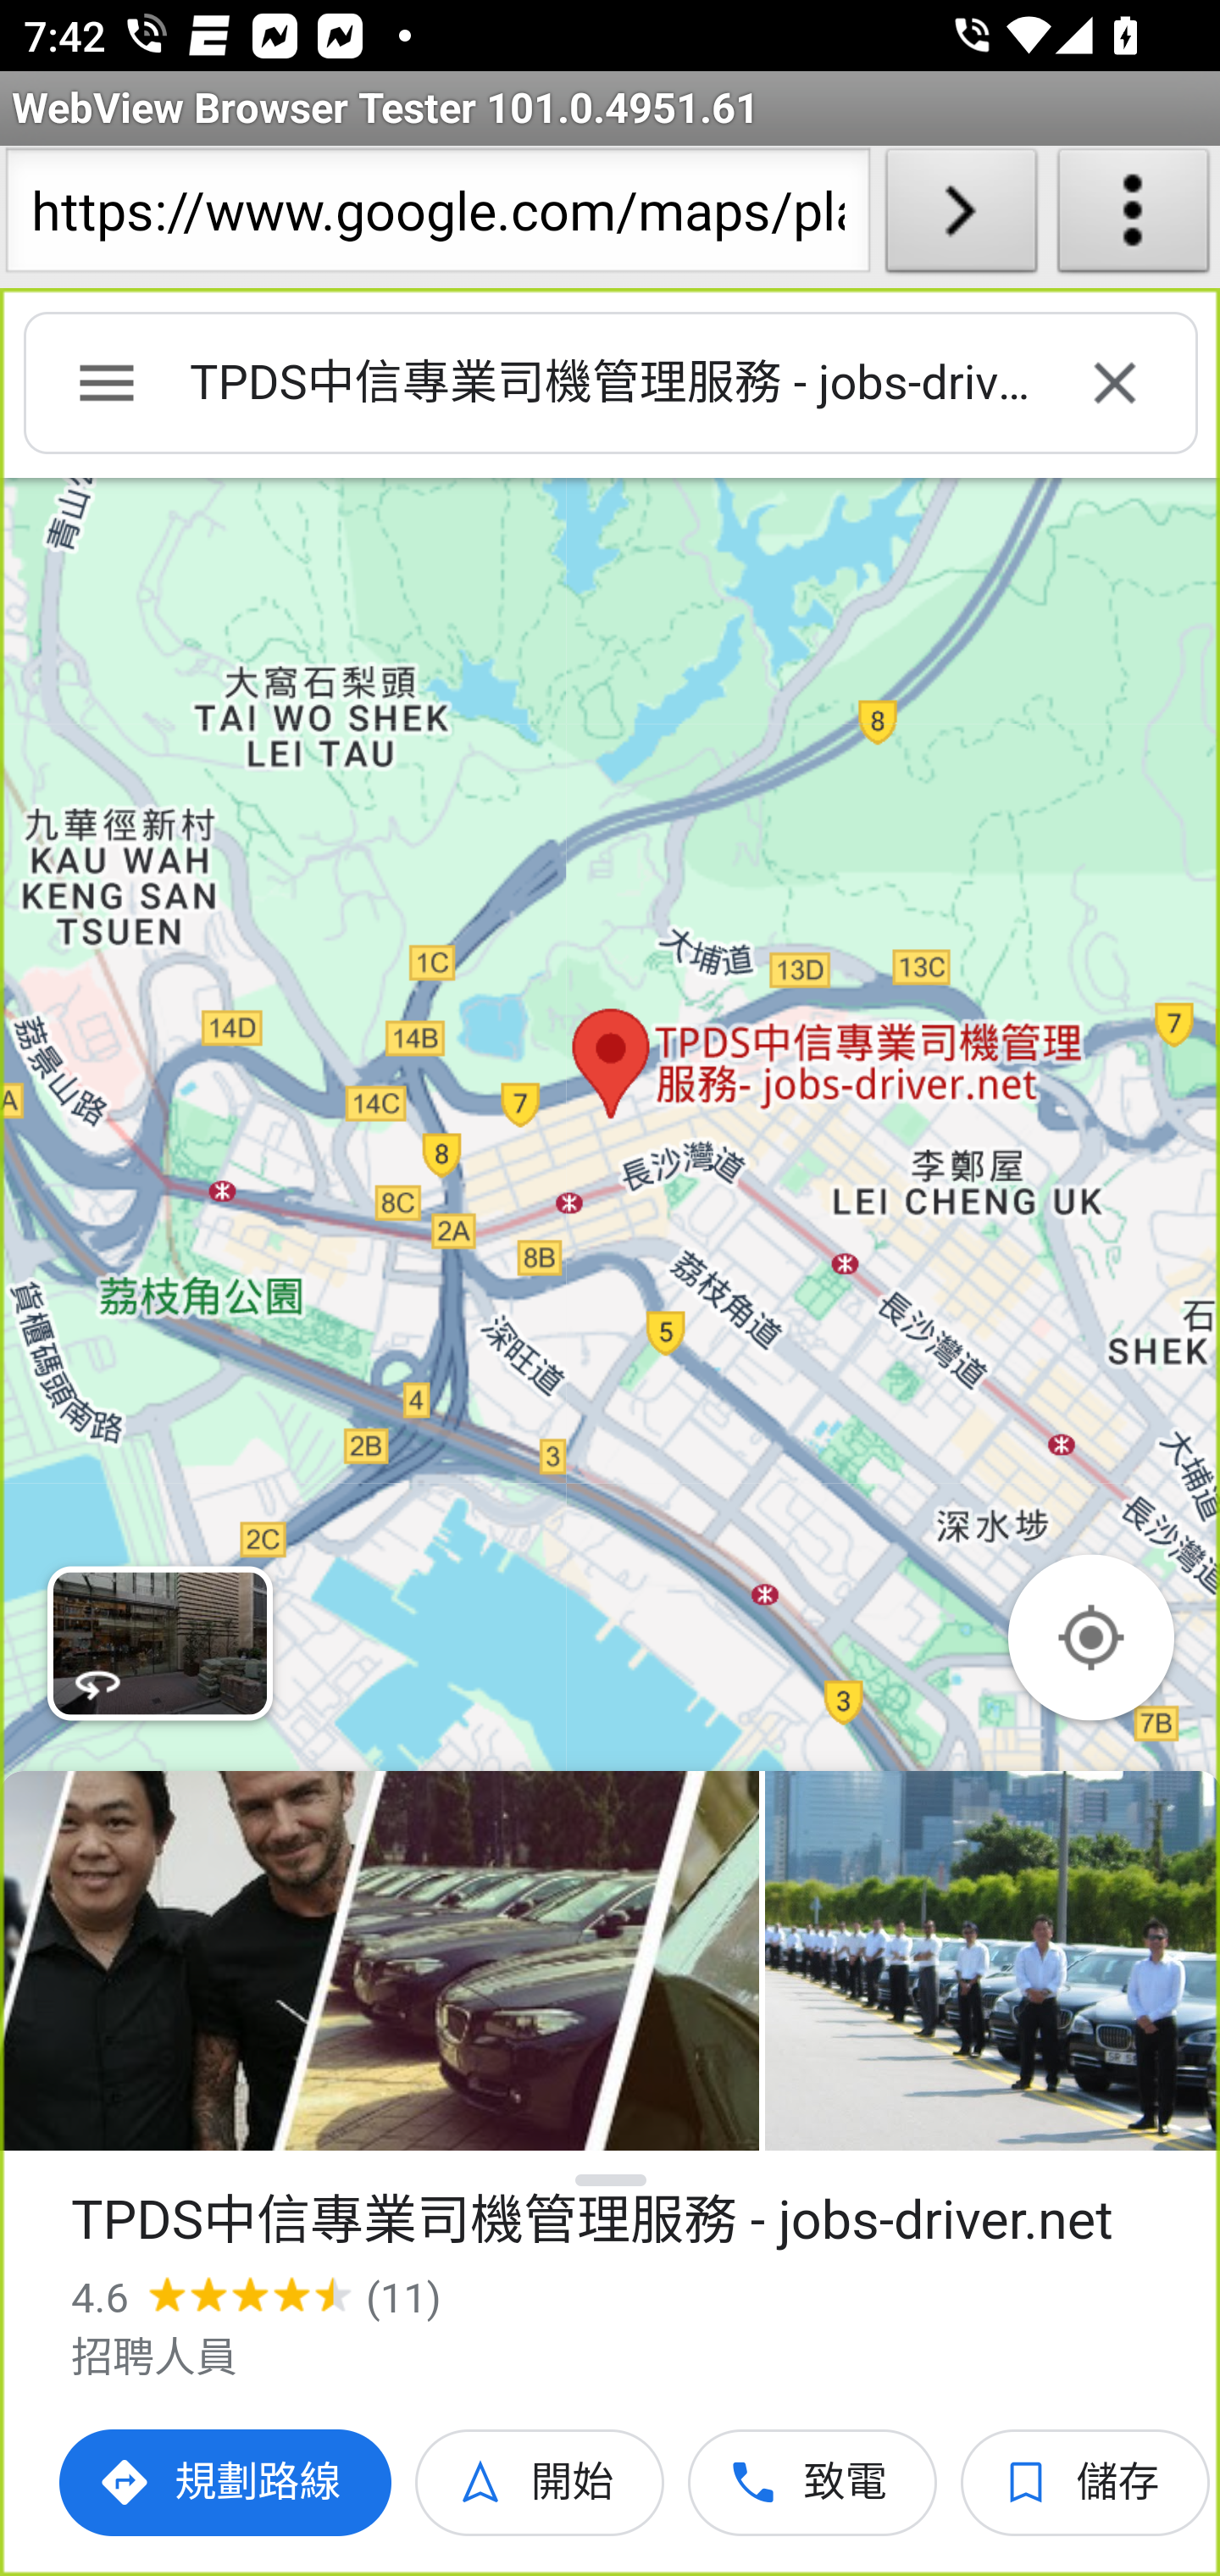  I want to click on 第 2 張相片 (共 8 張), so click(992, 1961).